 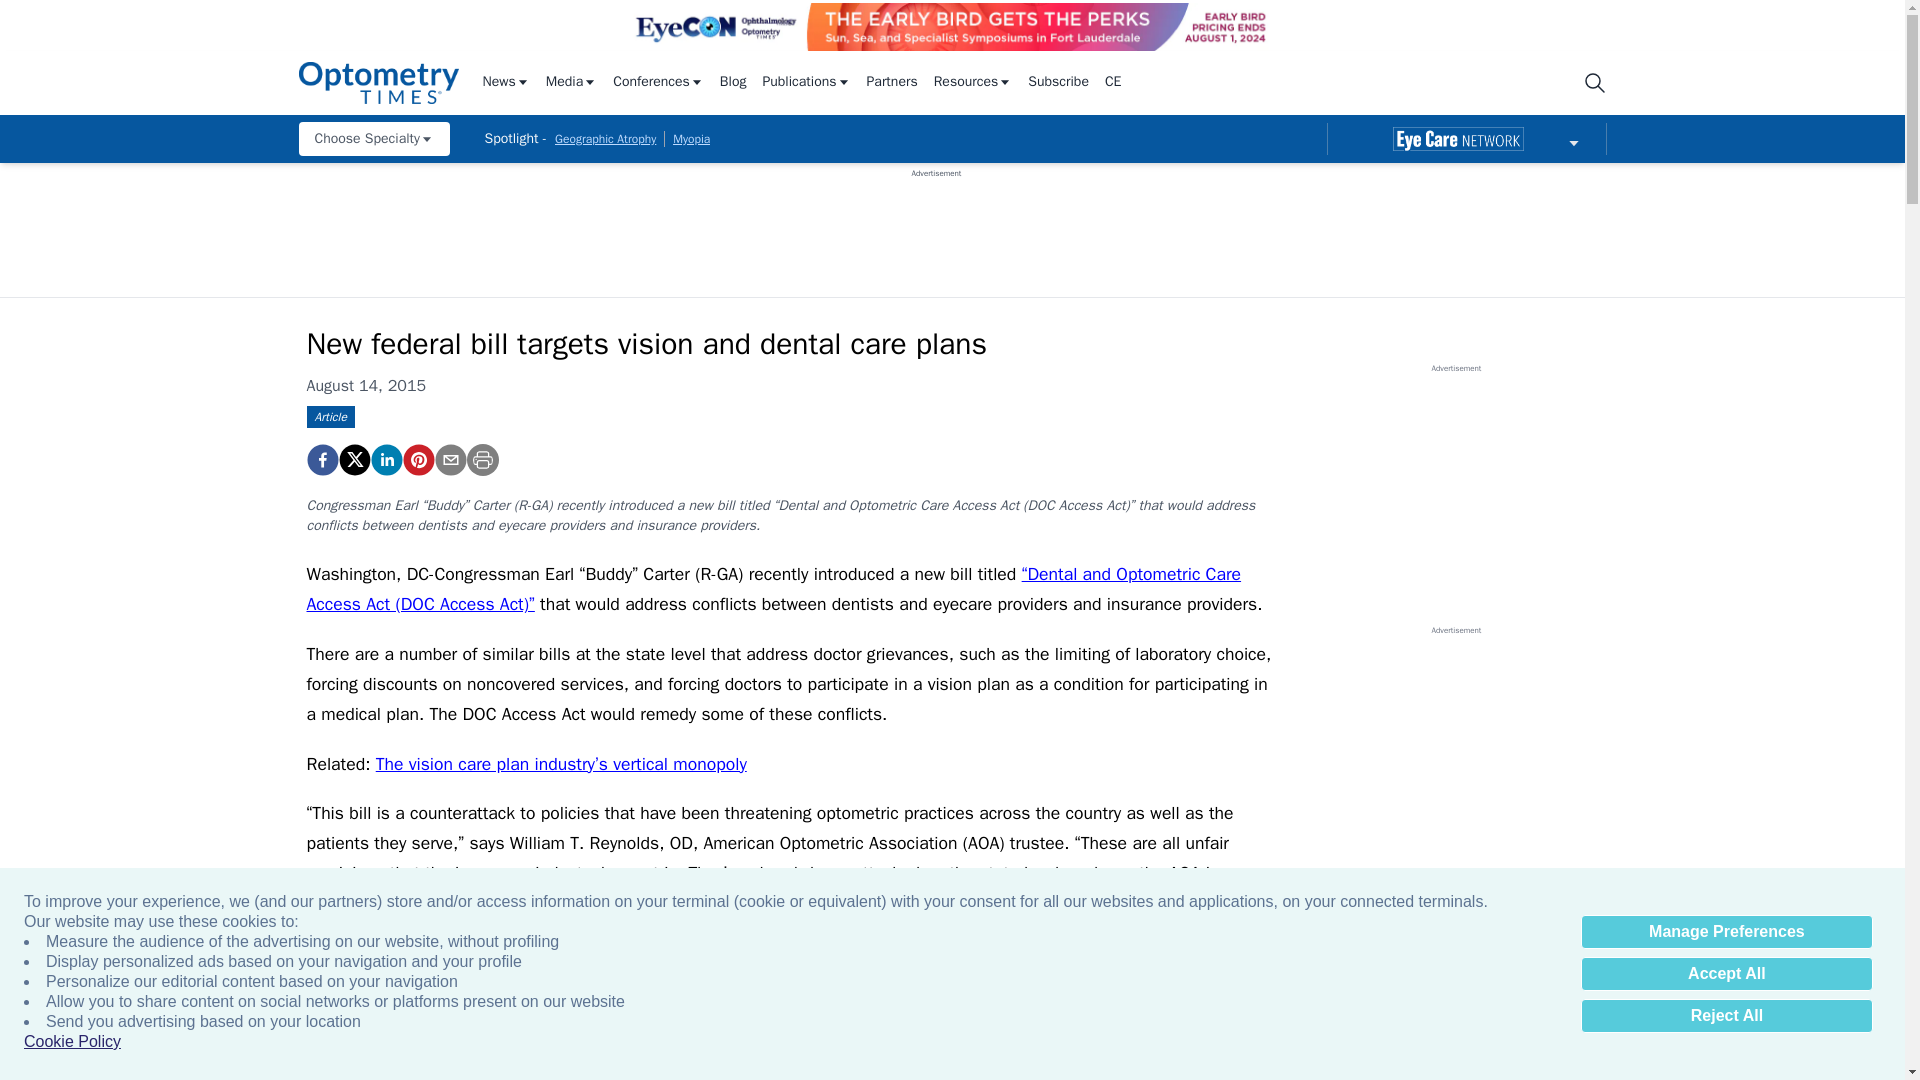 I want to click on Publications, so click(x=806, y=82).